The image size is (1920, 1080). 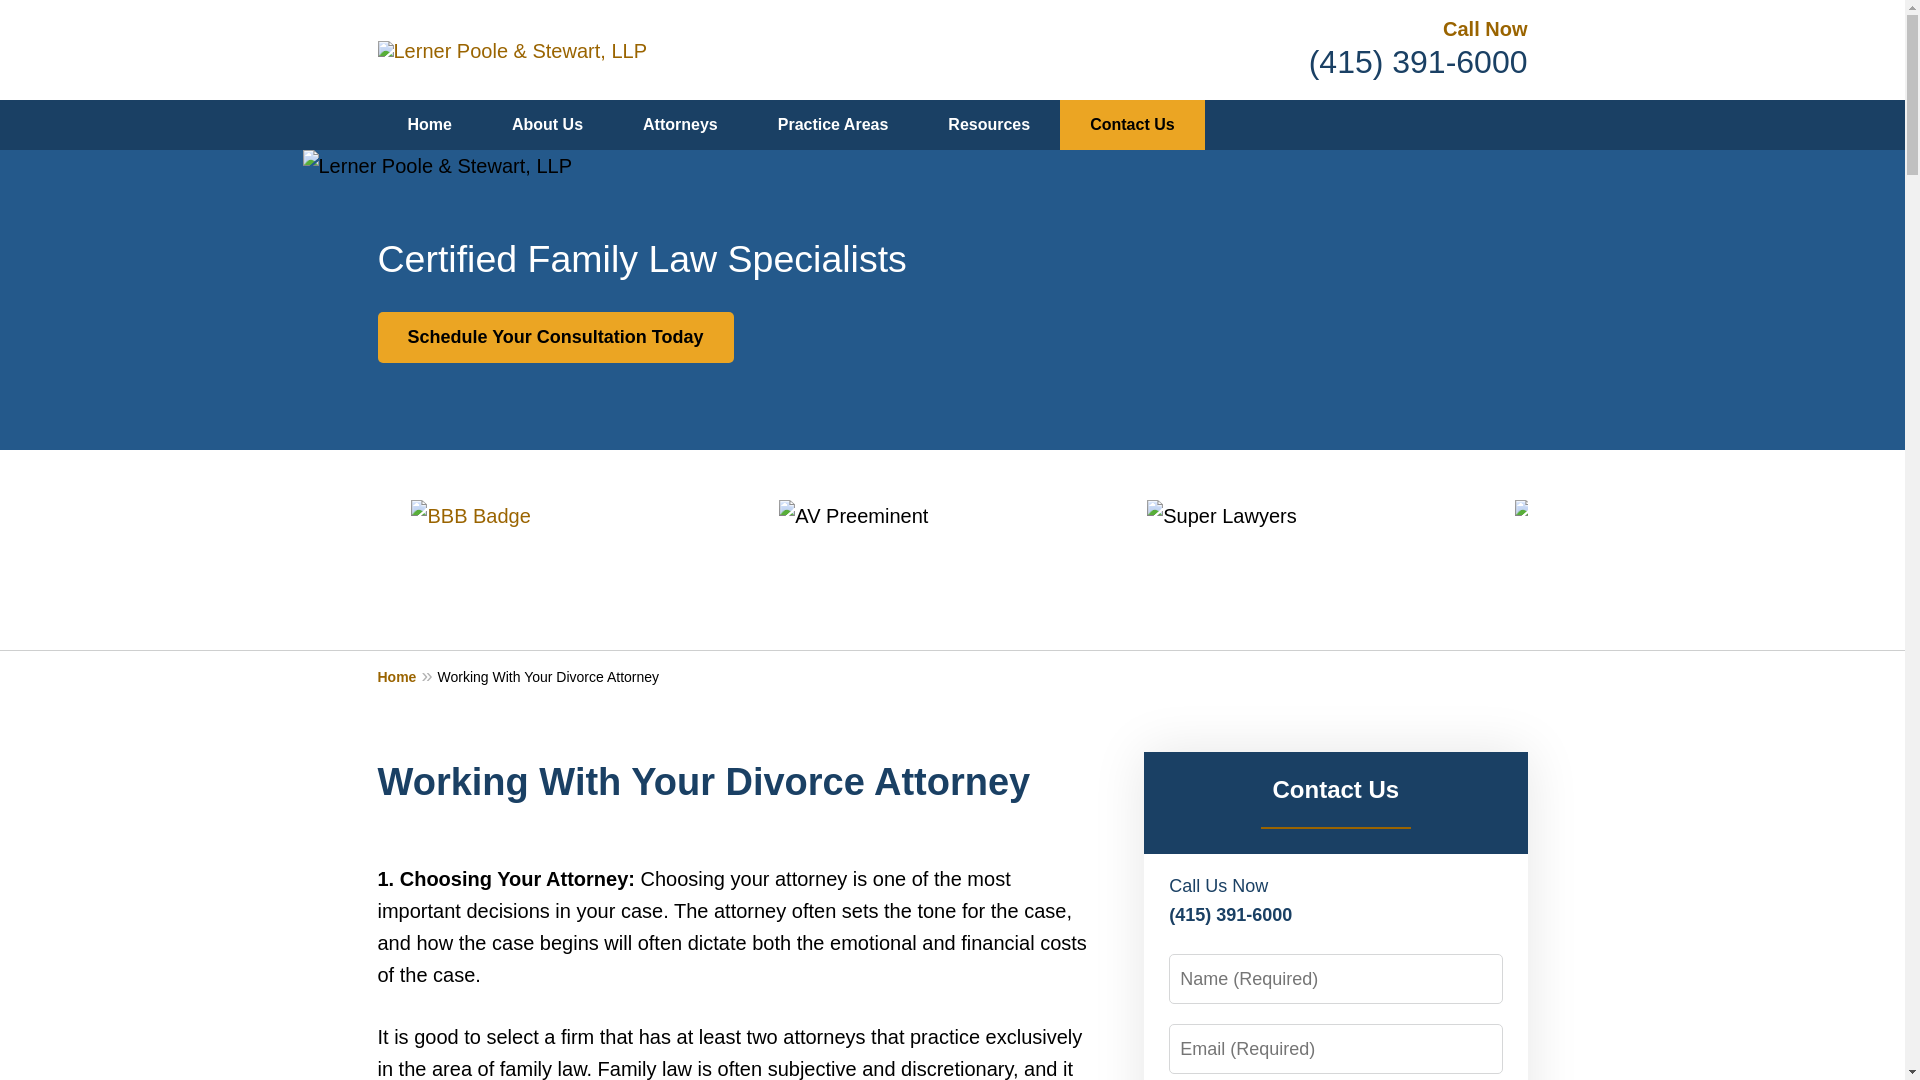 I want to click on Home, so click(x=430, y=125).